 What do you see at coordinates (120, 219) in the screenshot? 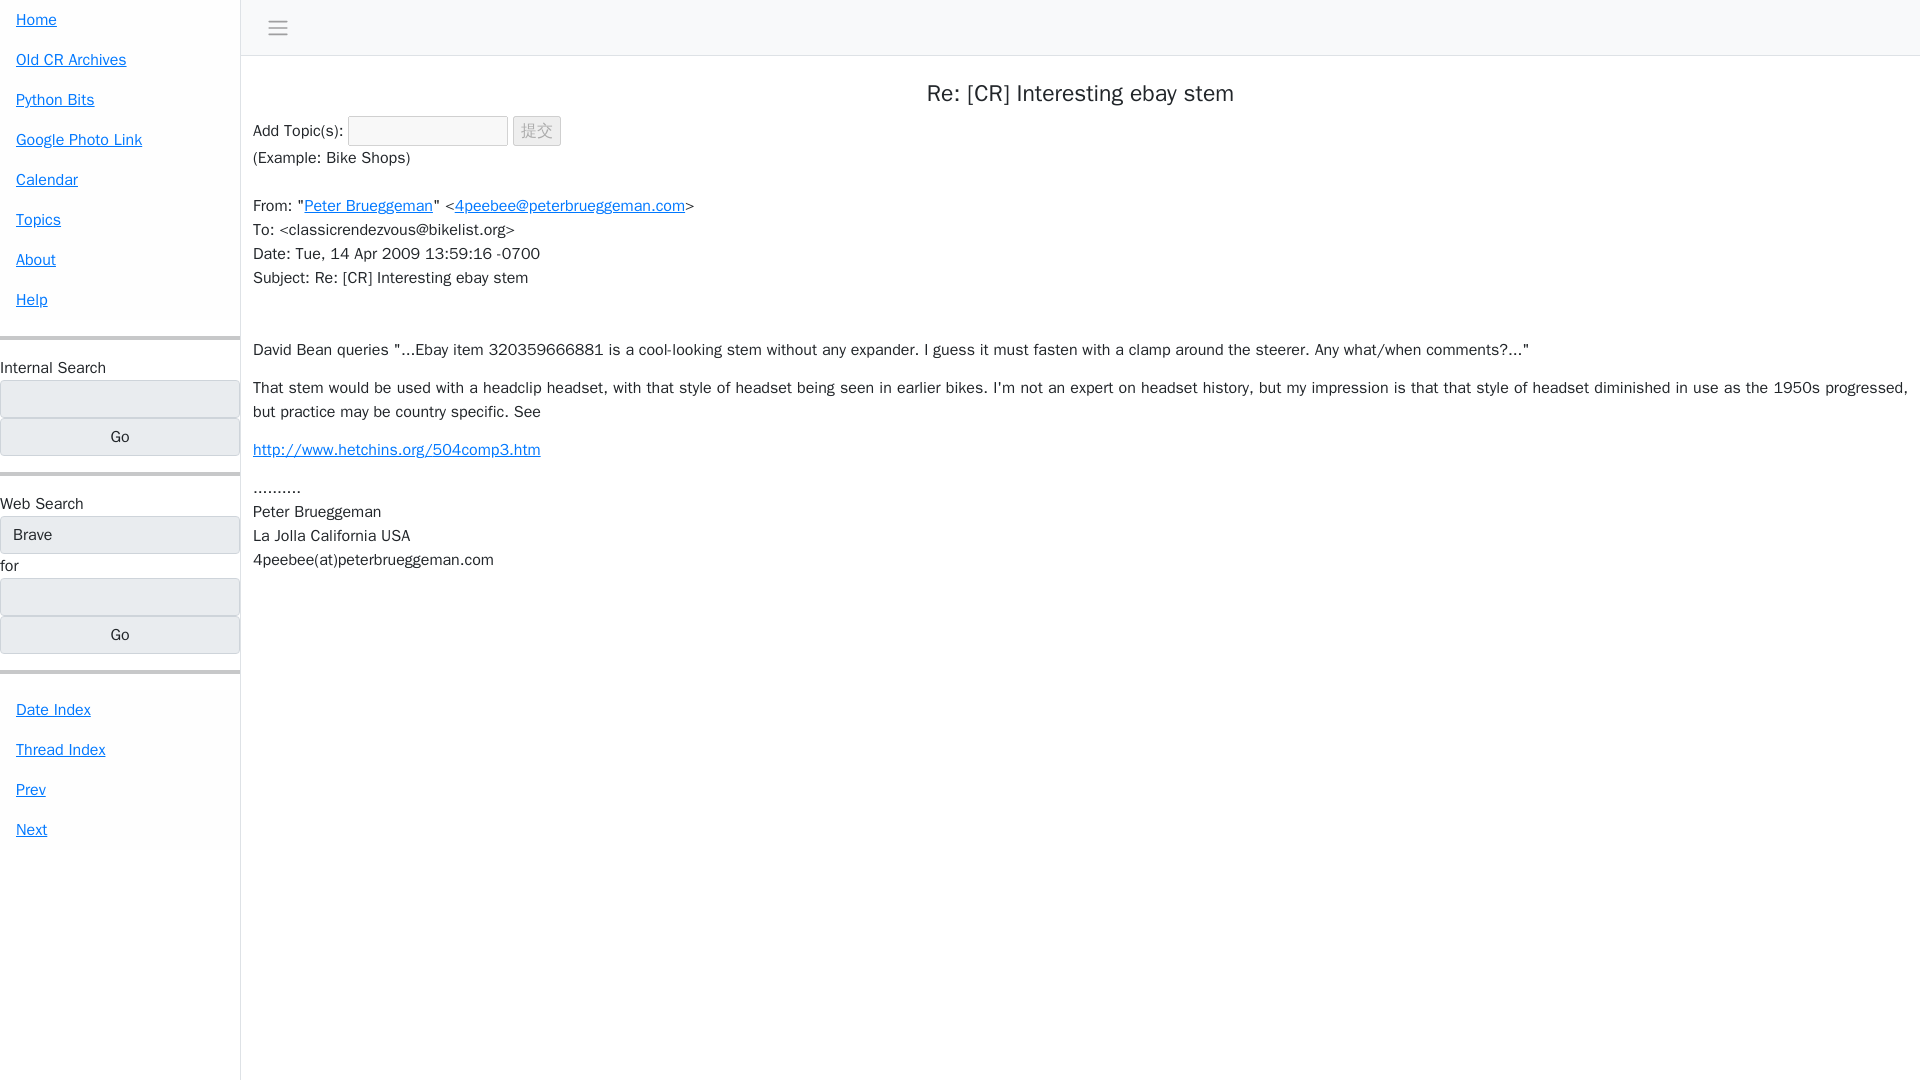
I see `Topics` at bounding box center [120, 219].